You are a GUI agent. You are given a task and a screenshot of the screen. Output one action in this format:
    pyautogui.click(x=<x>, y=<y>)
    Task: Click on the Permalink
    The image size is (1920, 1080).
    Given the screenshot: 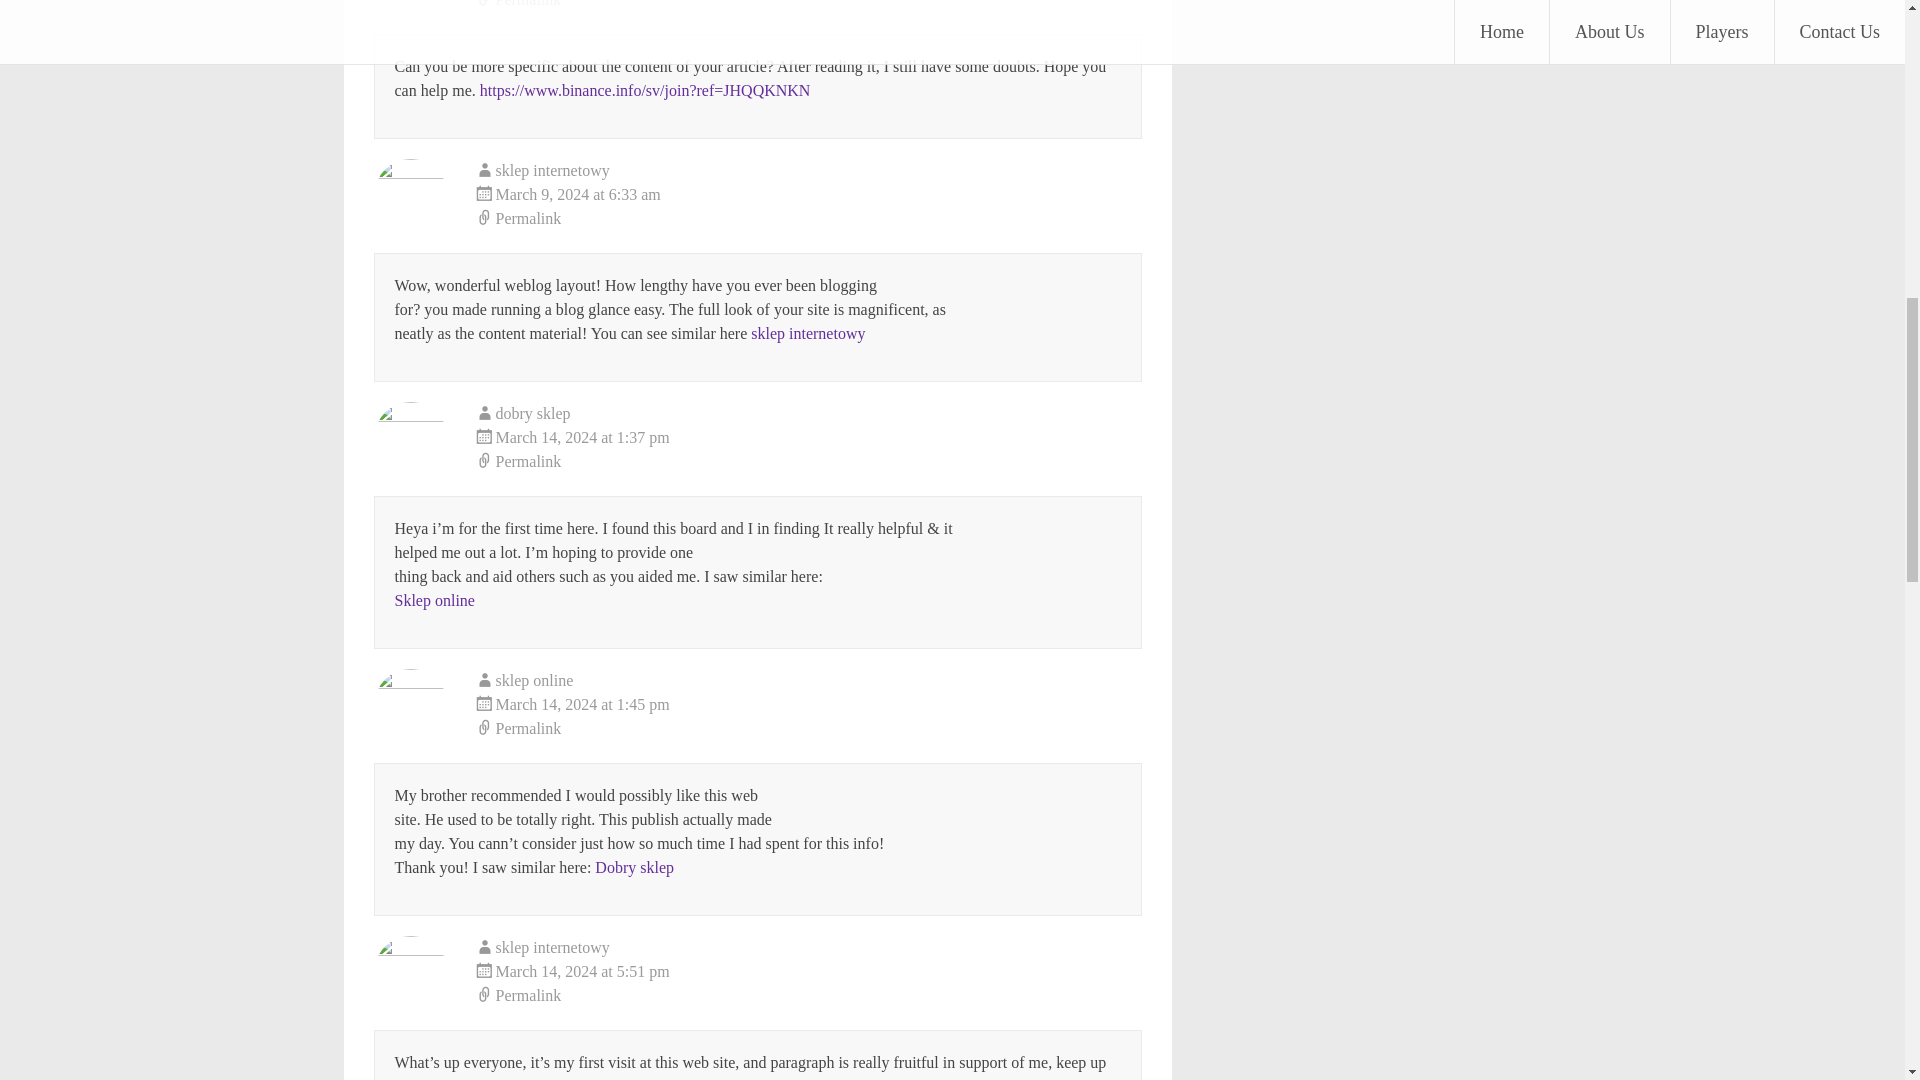 What is the action you would take?
    pyautogui.click(x=808, y=219)
    